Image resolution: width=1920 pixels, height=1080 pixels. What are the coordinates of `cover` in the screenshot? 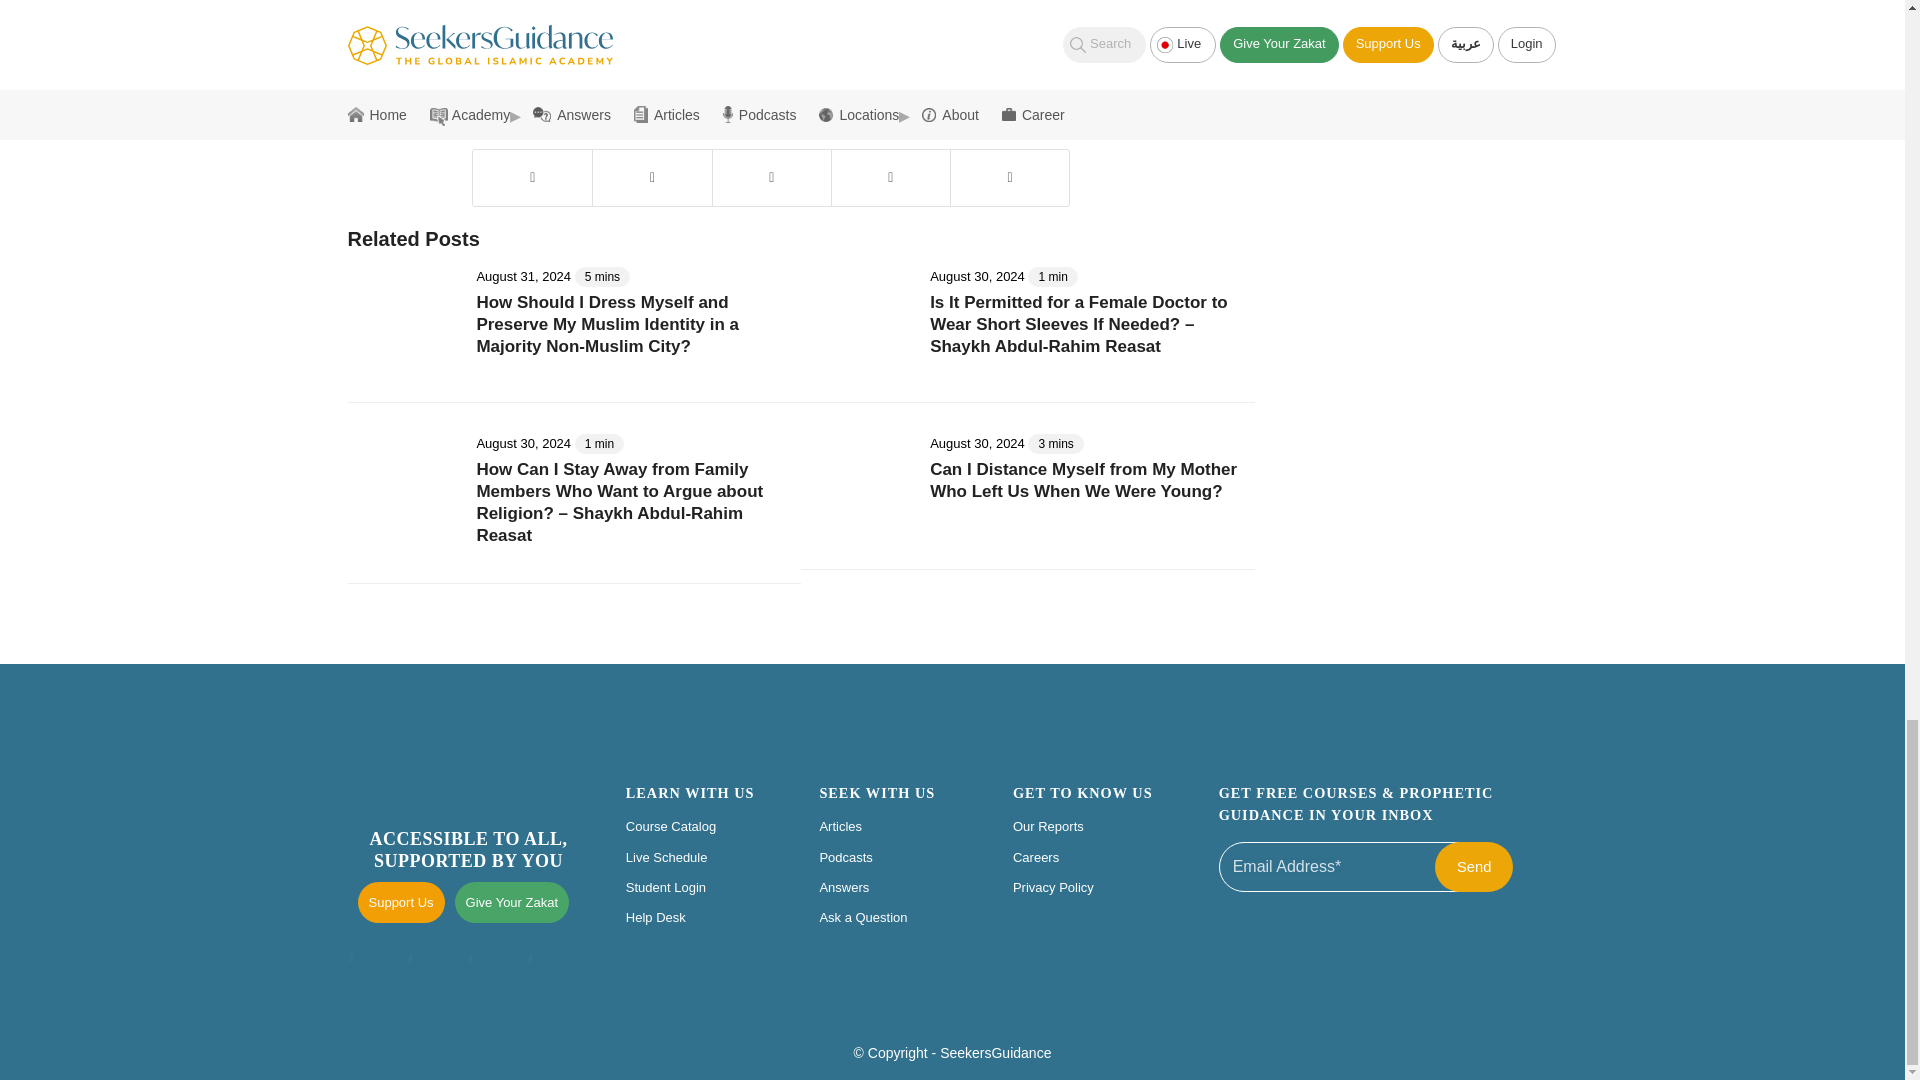 It's located at (578, 42).